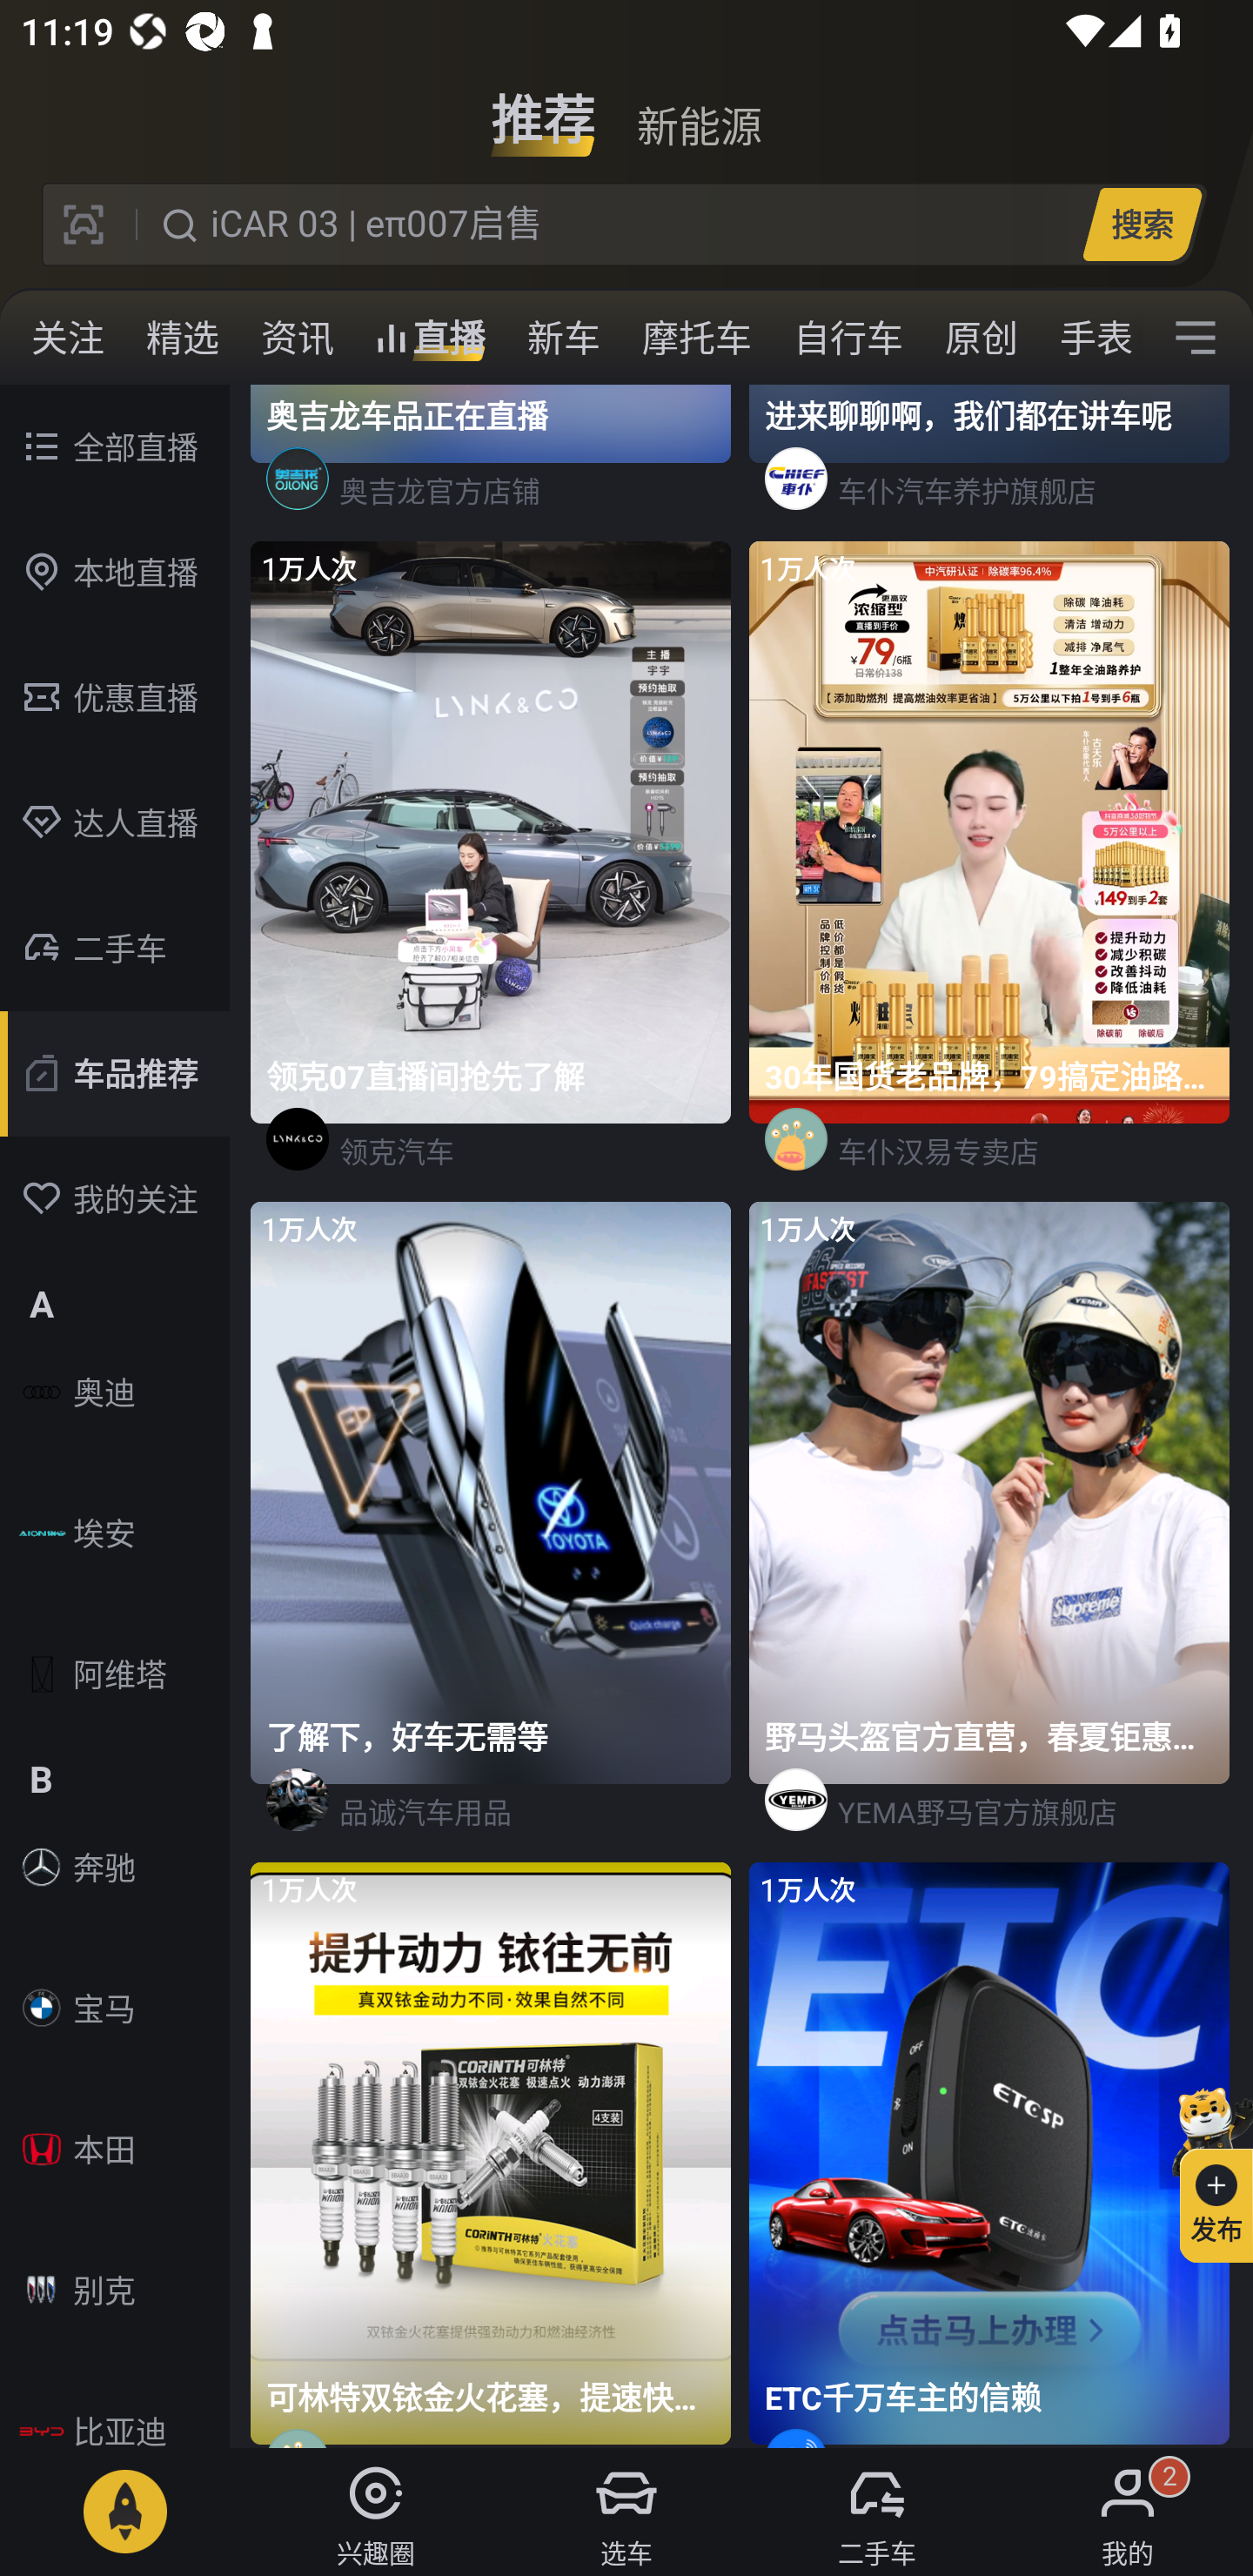  What do you see at coordinates (990, 872) in the screenshot?
I see `1 万人次 30年国货老品牌，79搞定油路积碳！ 车仆汉易专卖店` at bounding box center [990, 872].